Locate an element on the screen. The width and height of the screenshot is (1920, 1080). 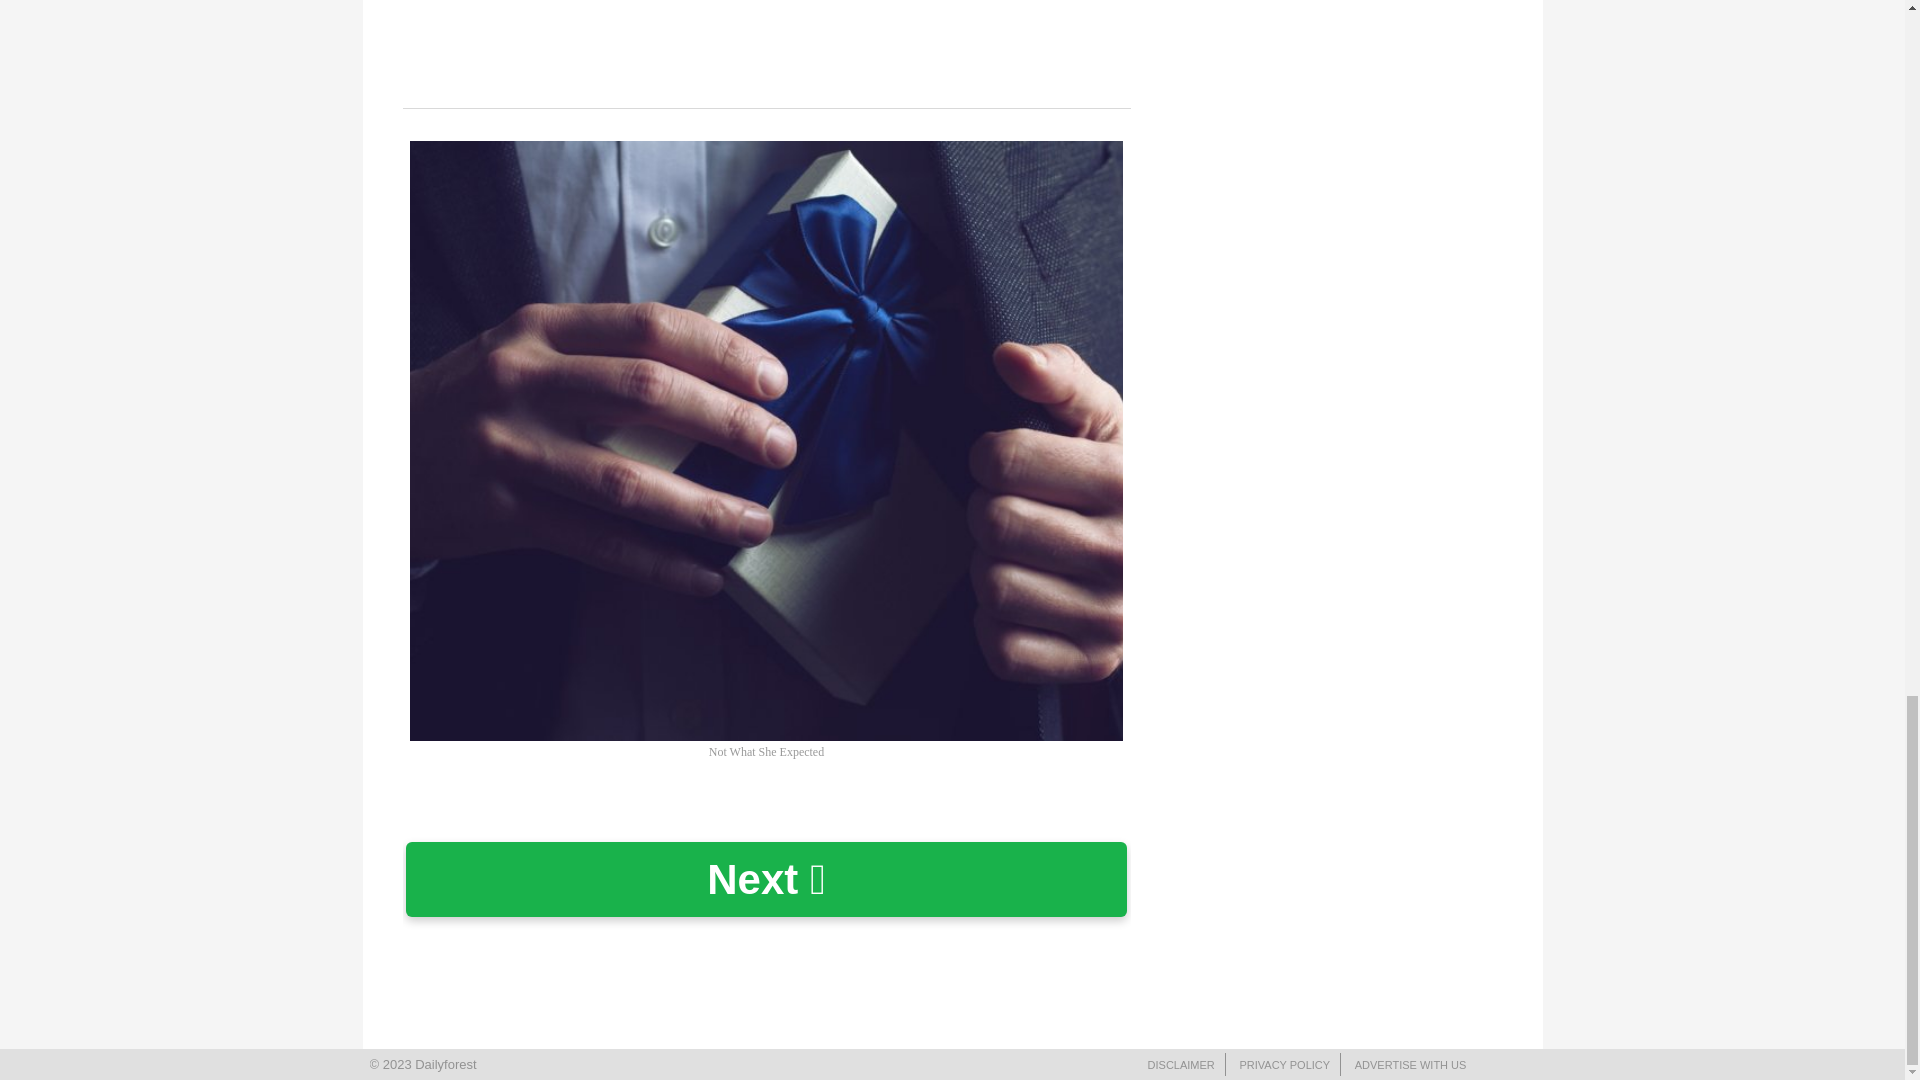
Next is located at coordinates (766, 879).